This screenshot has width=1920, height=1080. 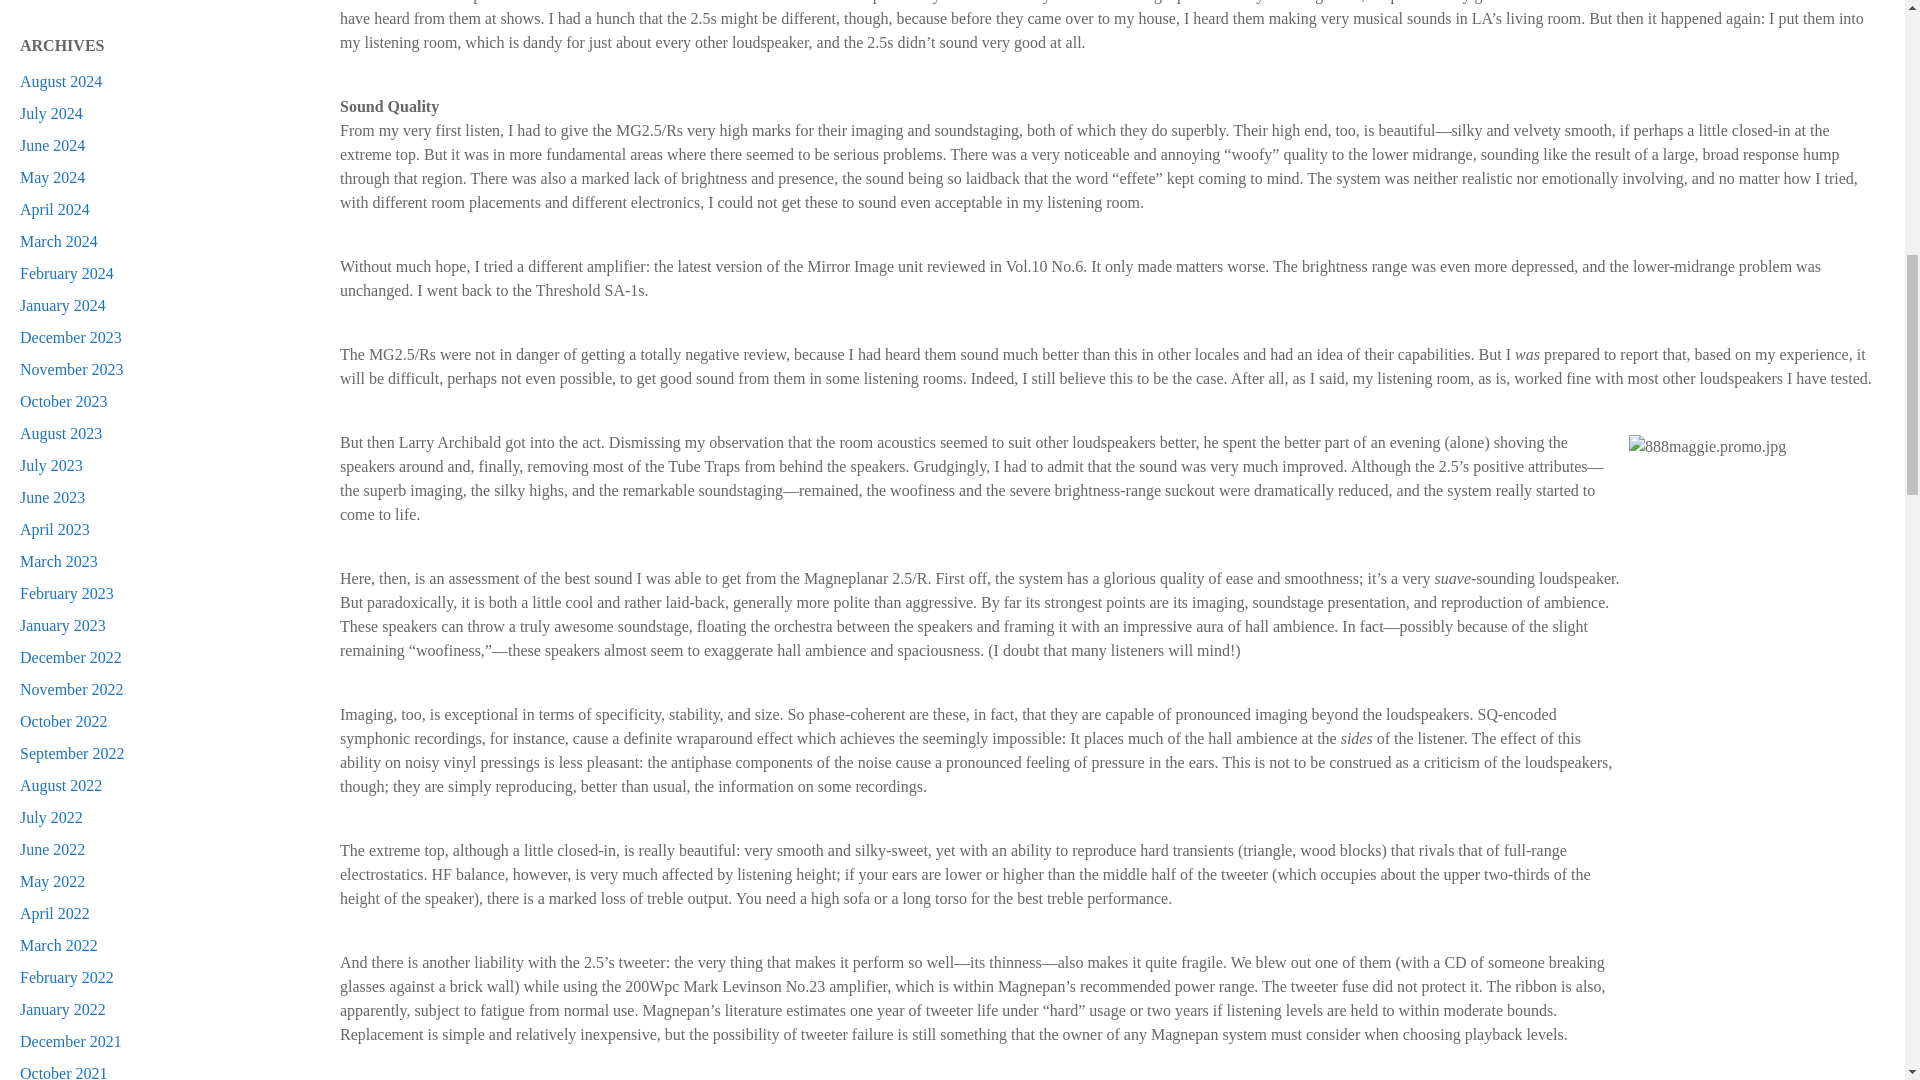 I want to click on August 2024, so click(x=60, y=81).